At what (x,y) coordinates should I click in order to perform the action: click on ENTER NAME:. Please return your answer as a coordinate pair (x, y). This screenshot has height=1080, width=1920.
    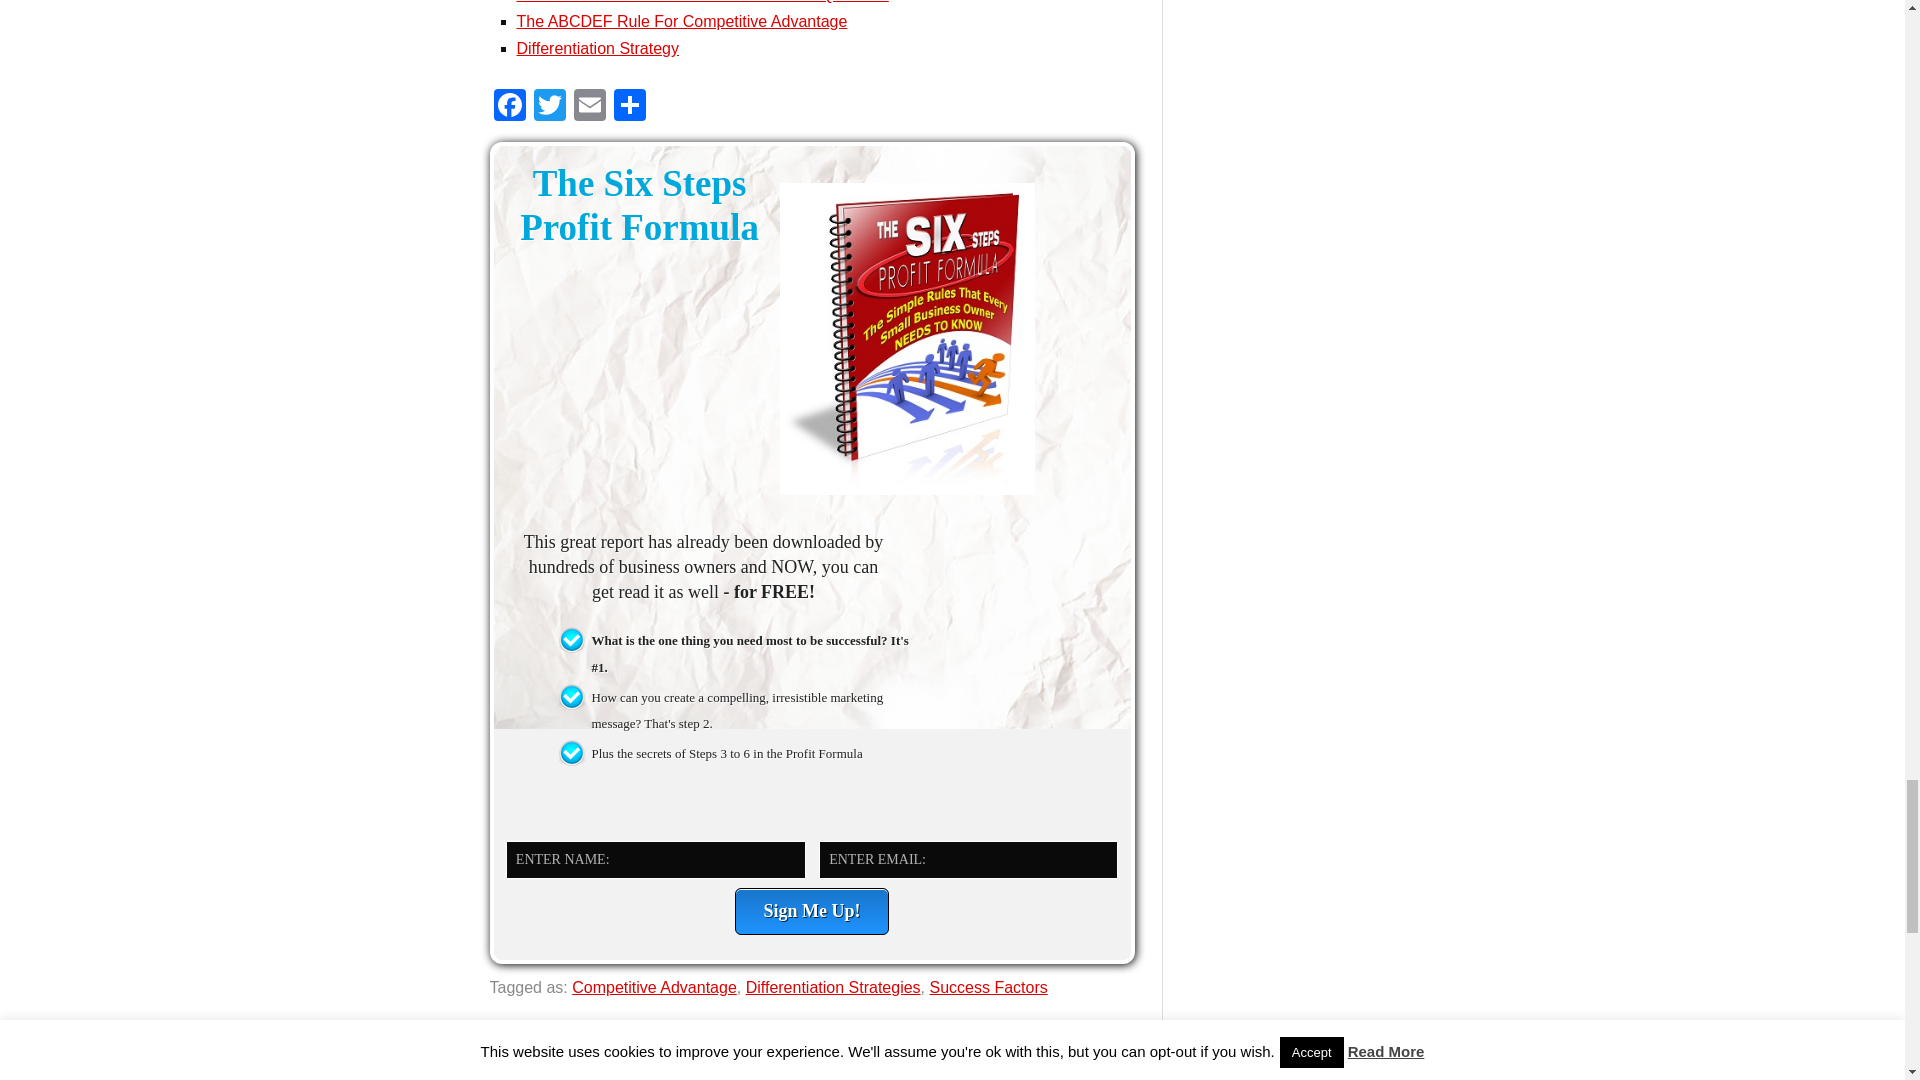
    Looking at the image, I should click on (656, 860).